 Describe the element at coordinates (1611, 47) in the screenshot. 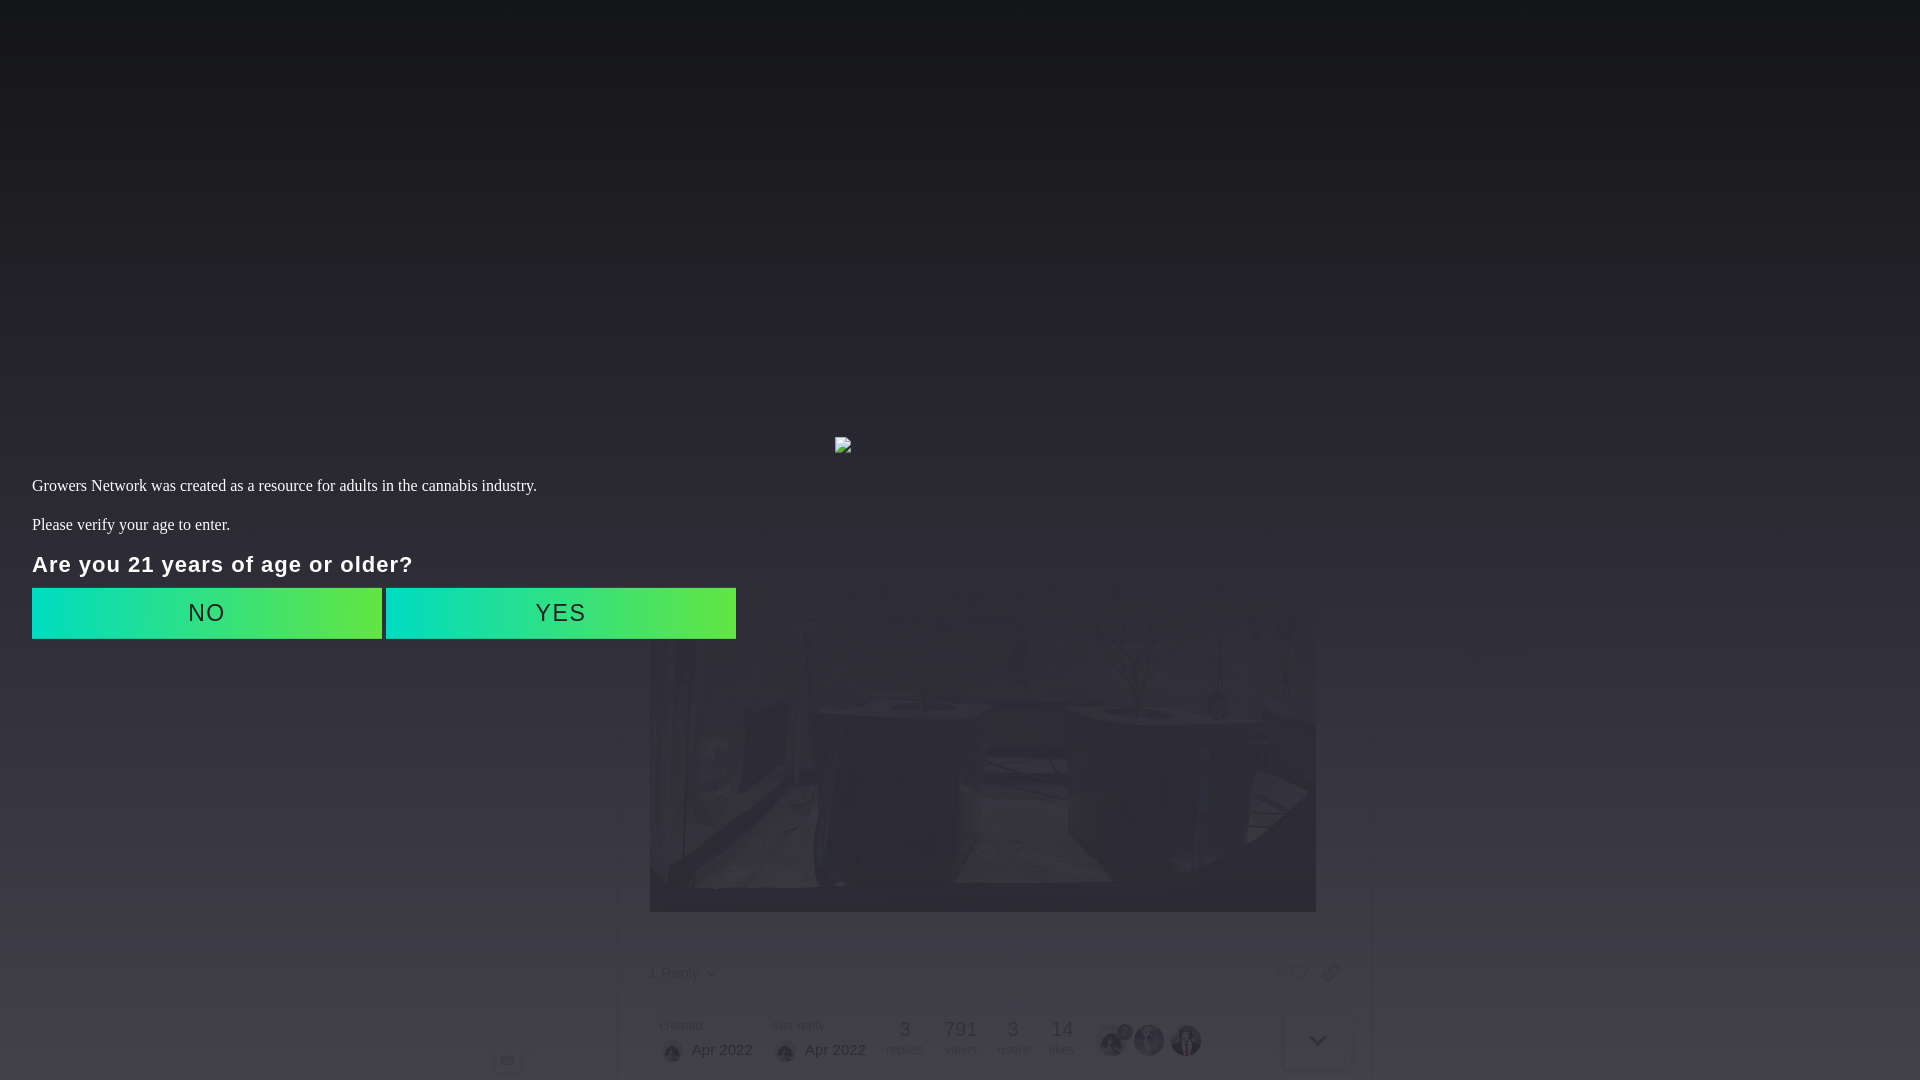

I see `Search` at that location.